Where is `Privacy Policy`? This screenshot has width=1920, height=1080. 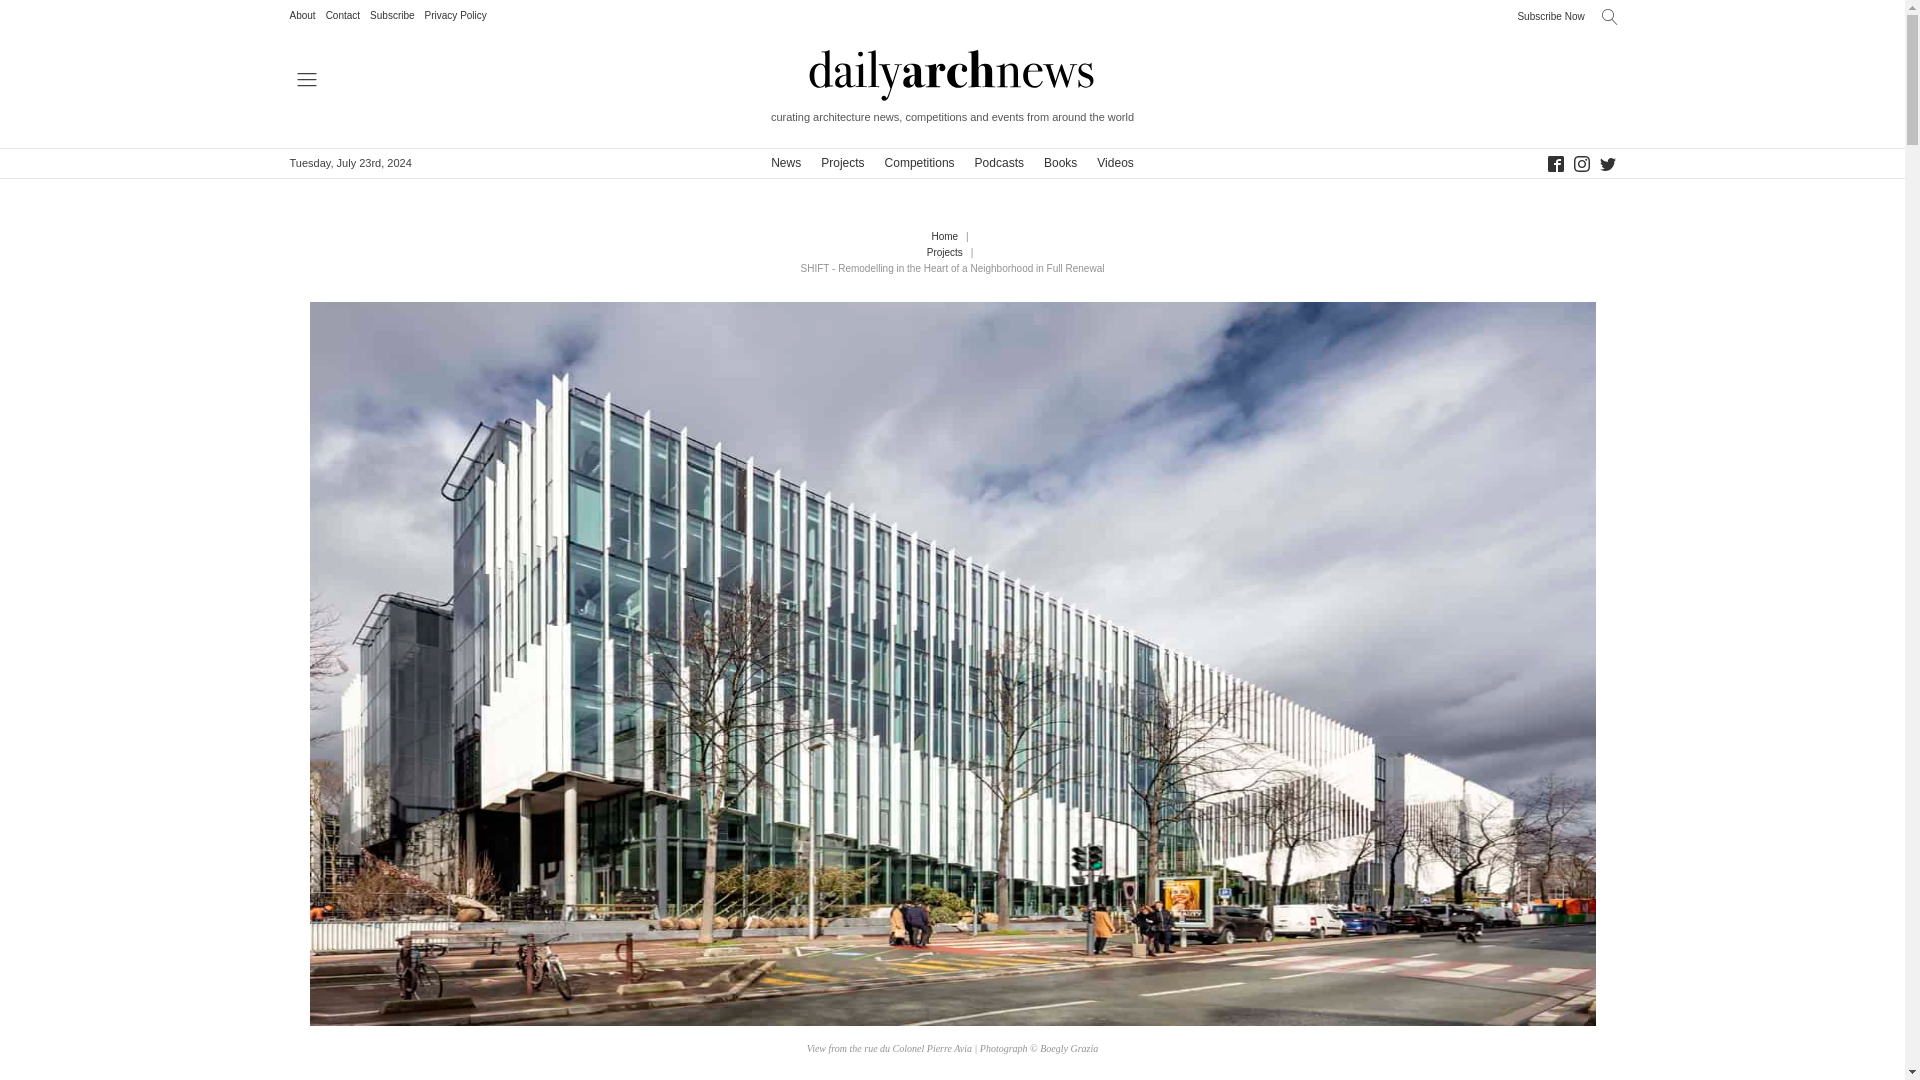 Privacy Policy is located at coordinates (456, 16).